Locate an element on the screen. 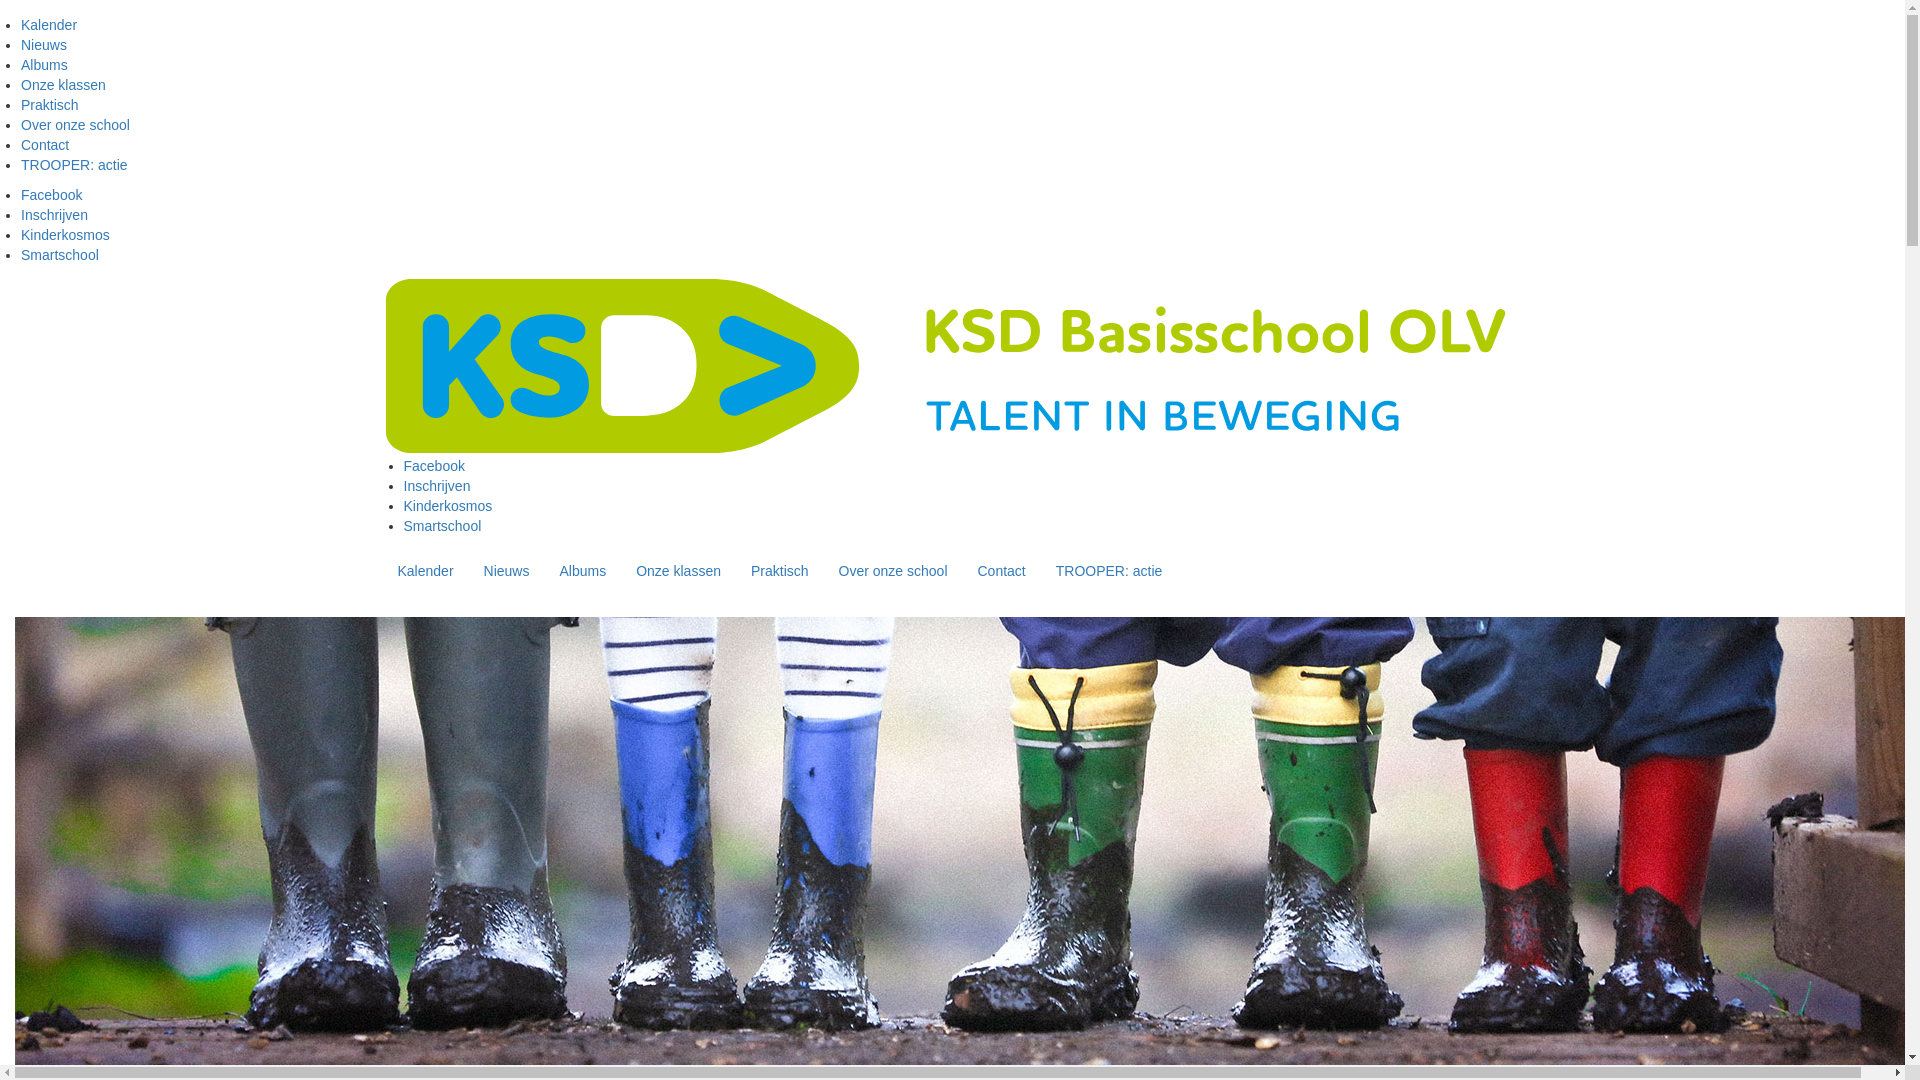 The image size is (1920, 1080). Onze klassen is located at coordinates (64, 85).